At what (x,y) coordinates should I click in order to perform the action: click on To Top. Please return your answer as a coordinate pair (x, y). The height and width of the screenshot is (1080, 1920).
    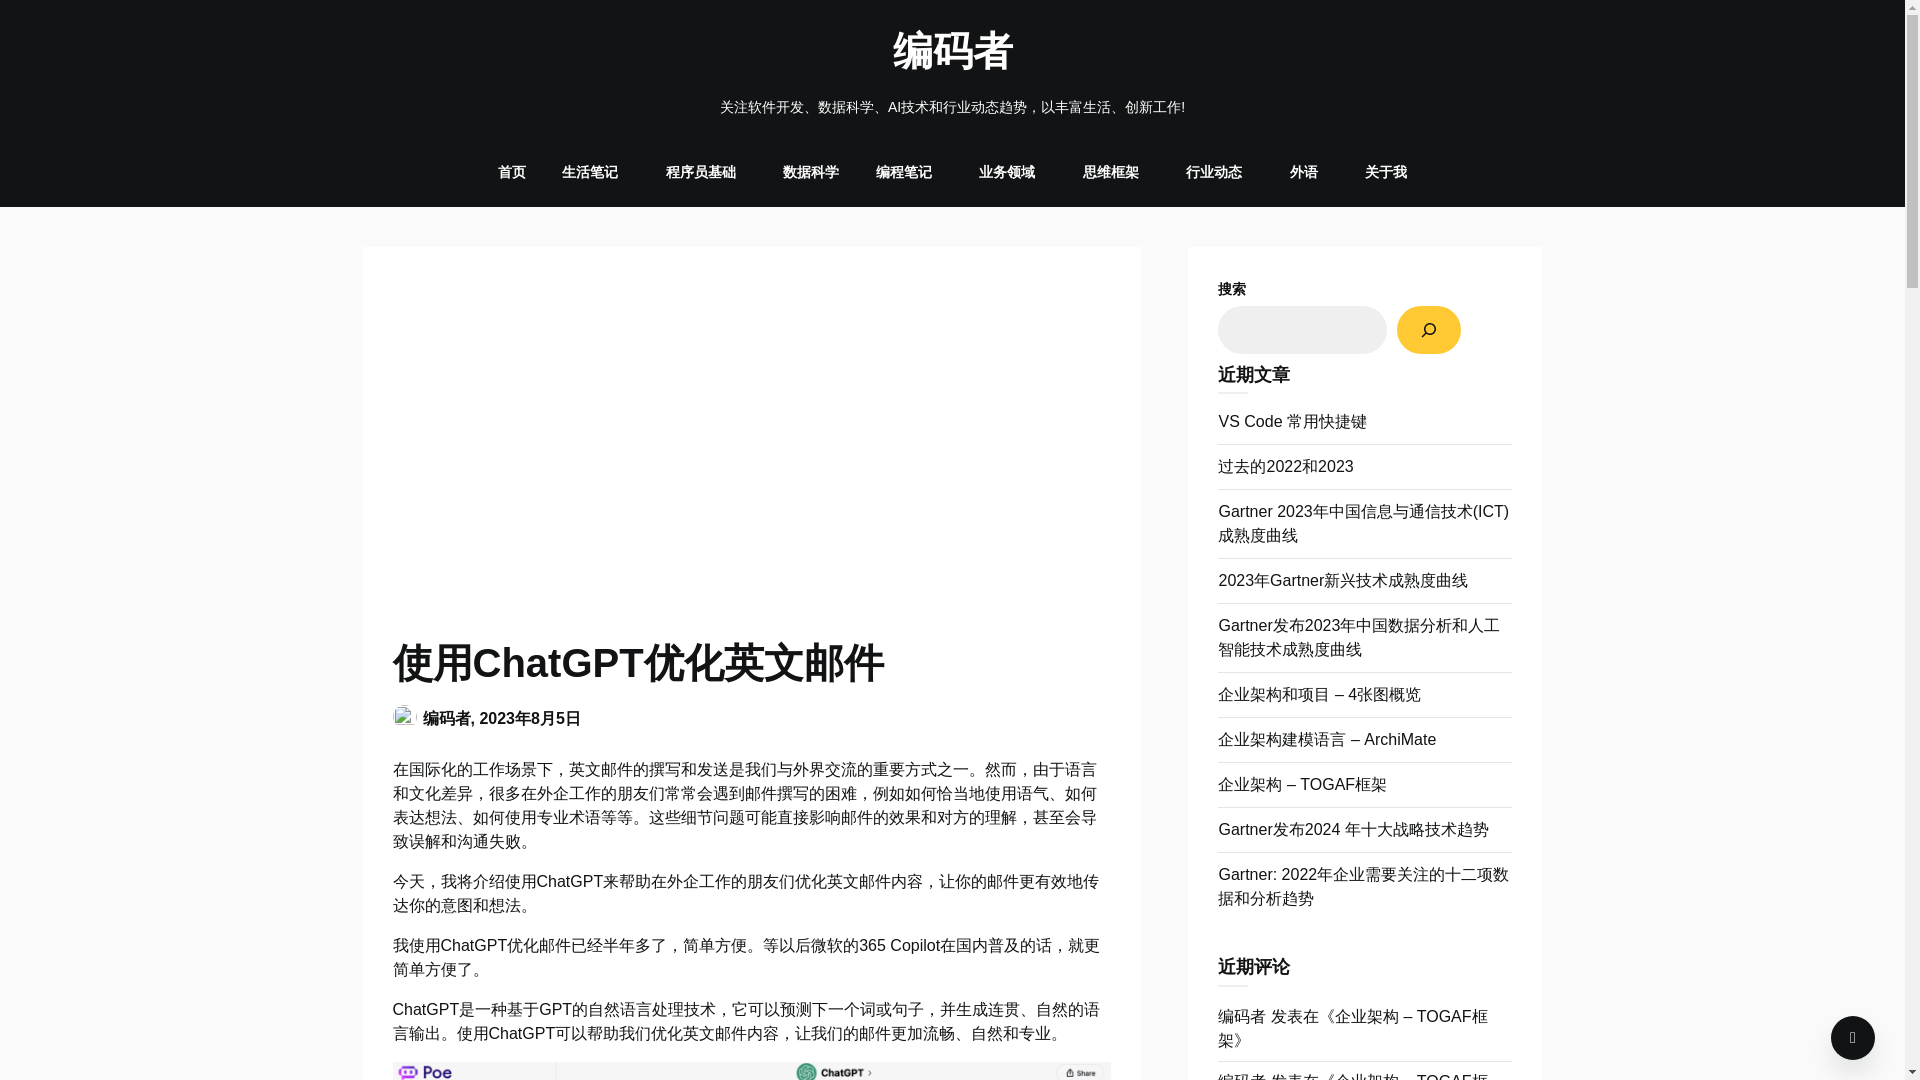
    Looking at the image, I should click on (1853, 1038).